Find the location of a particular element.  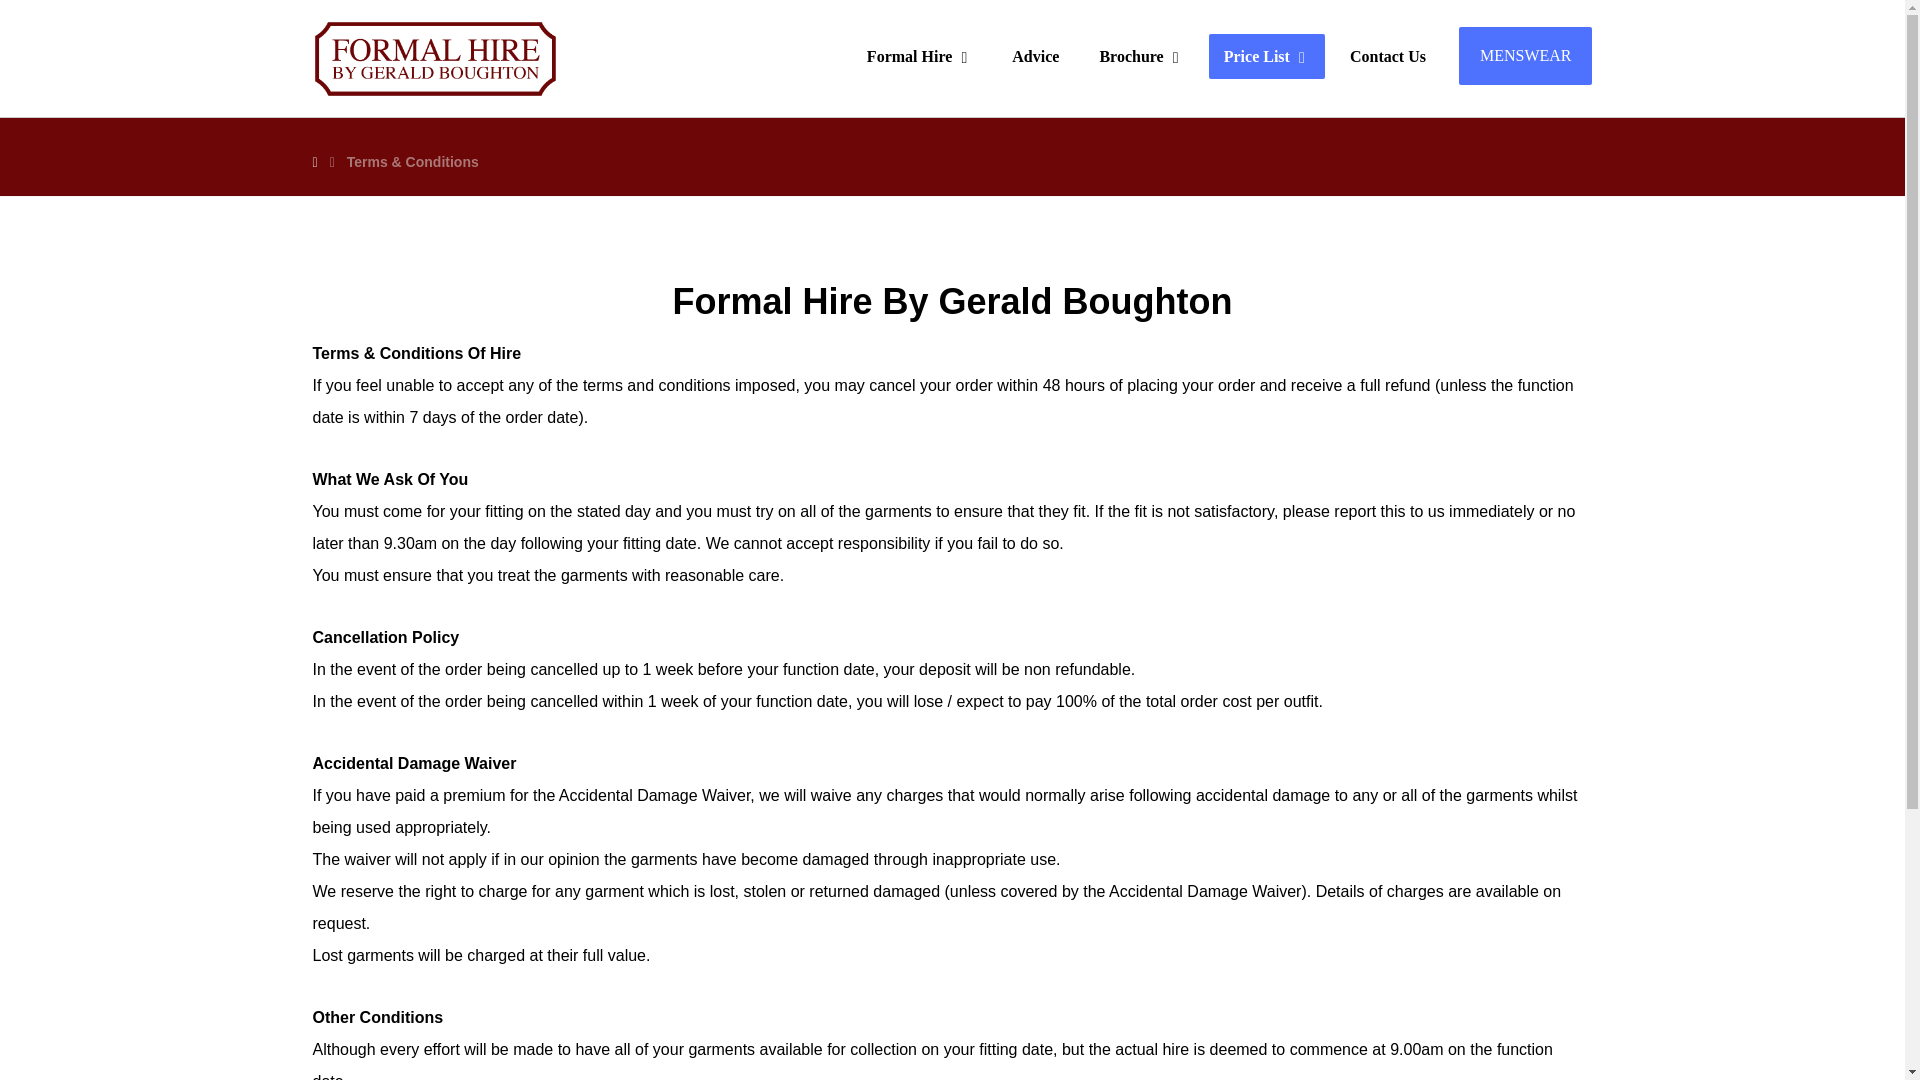

Bury St Edmunds, Suffolk is located at coordinates (434, 58).